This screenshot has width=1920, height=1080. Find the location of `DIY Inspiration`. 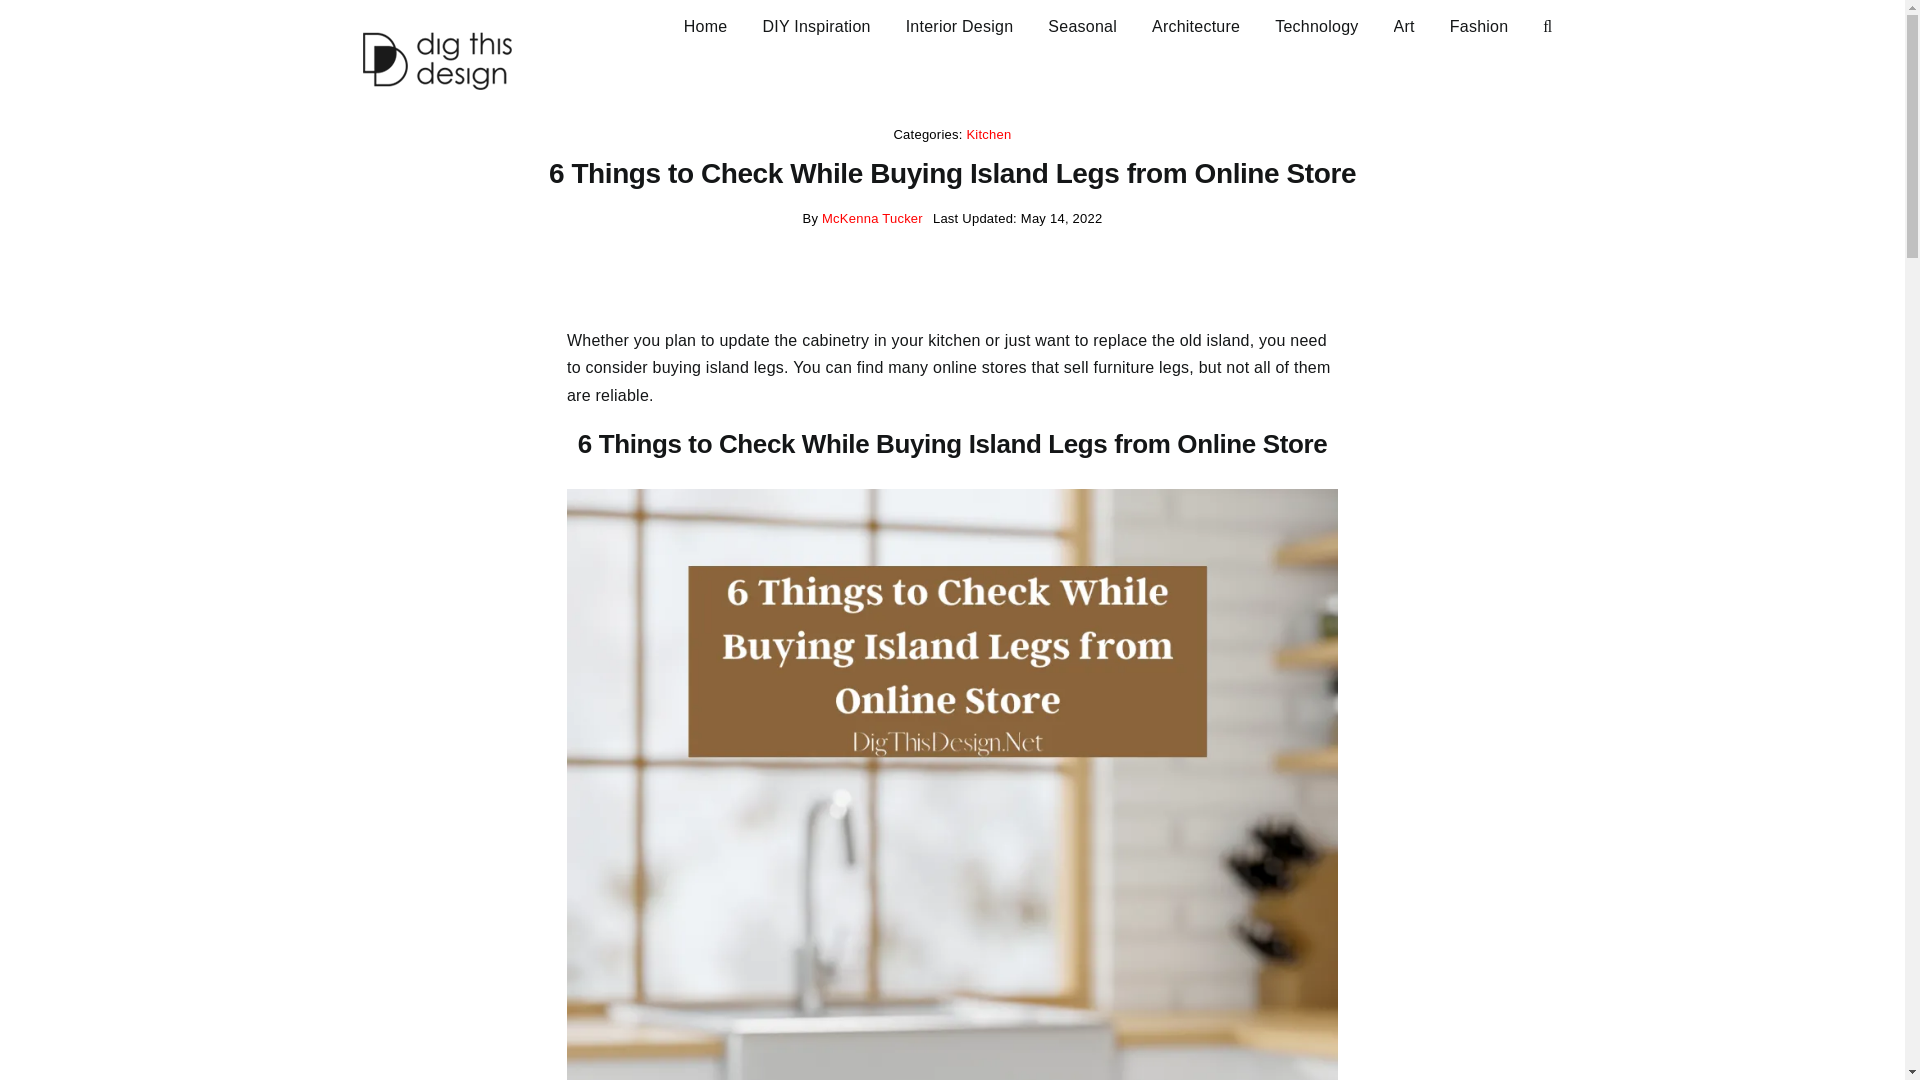

DIY Inspiration is located at coordinates (816, 24).